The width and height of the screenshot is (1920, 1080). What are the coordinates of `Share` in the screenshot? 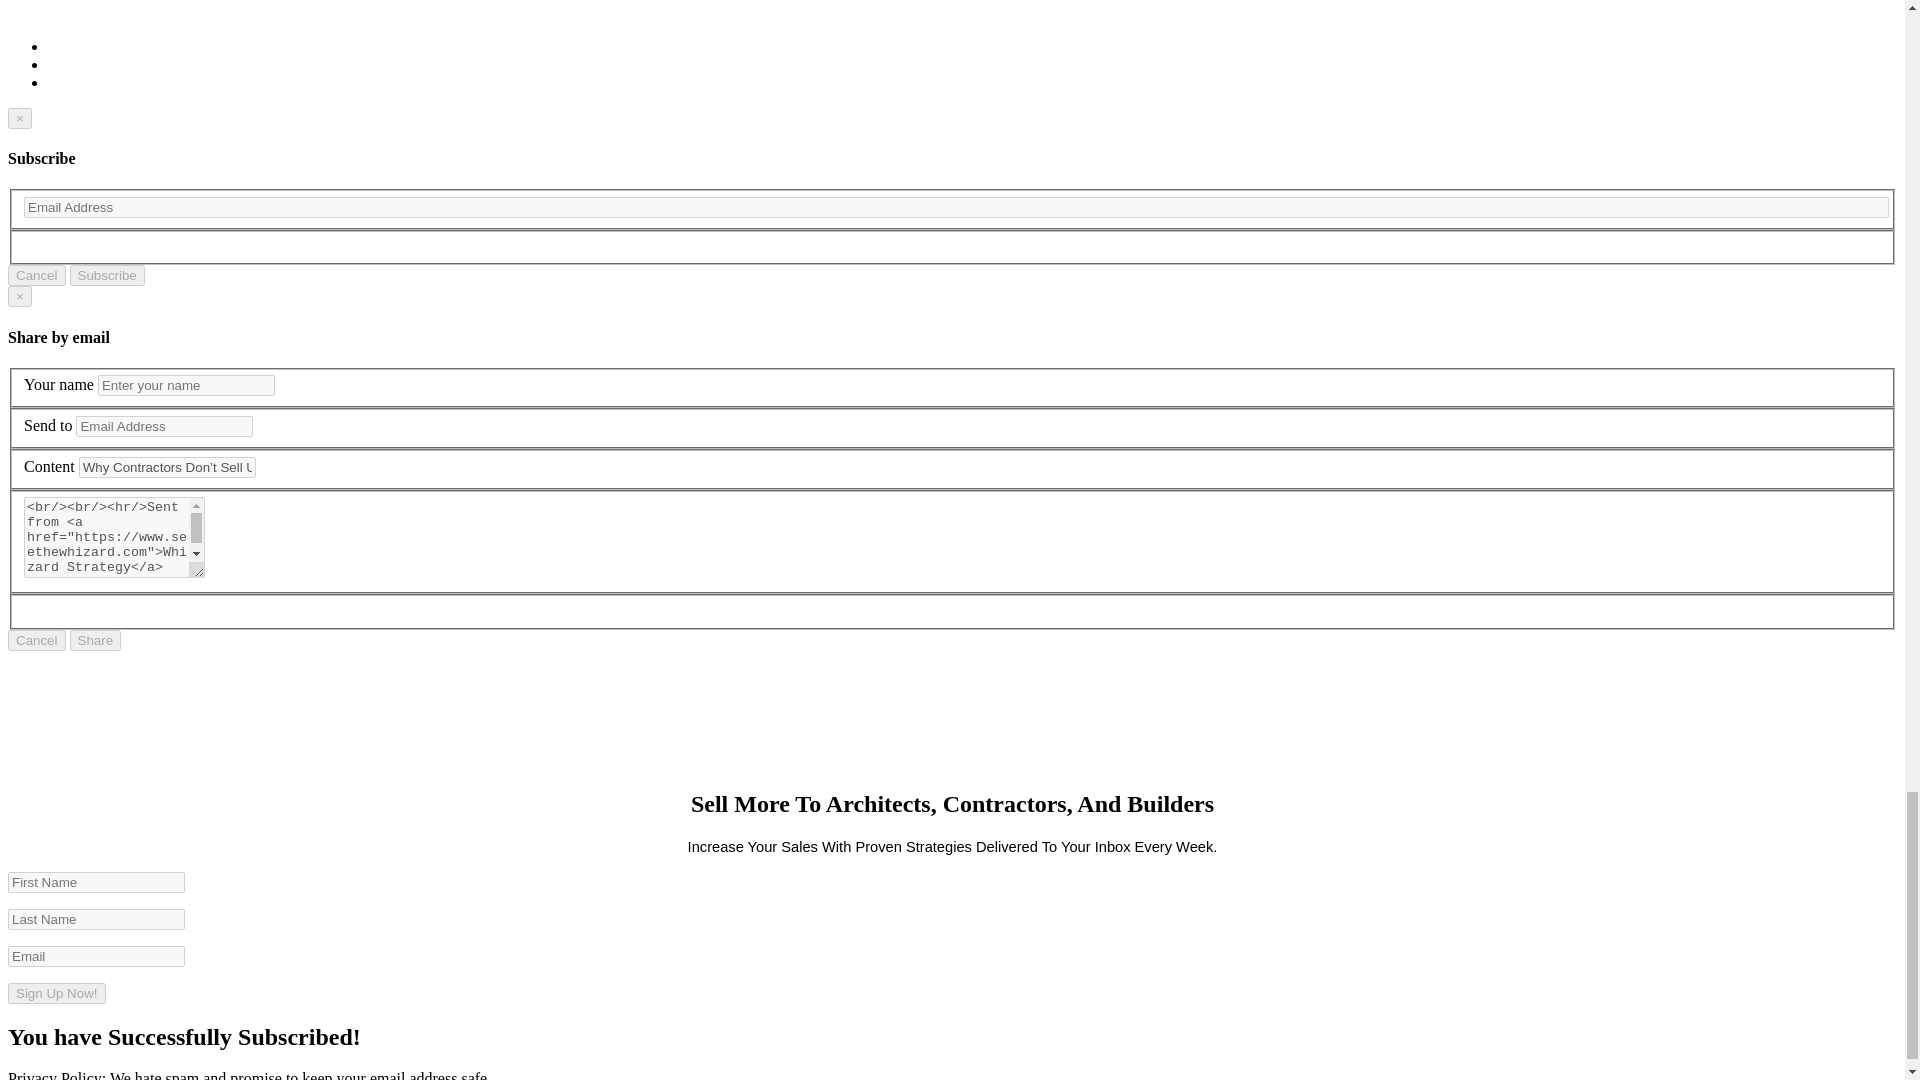 It's located at (96, 640).